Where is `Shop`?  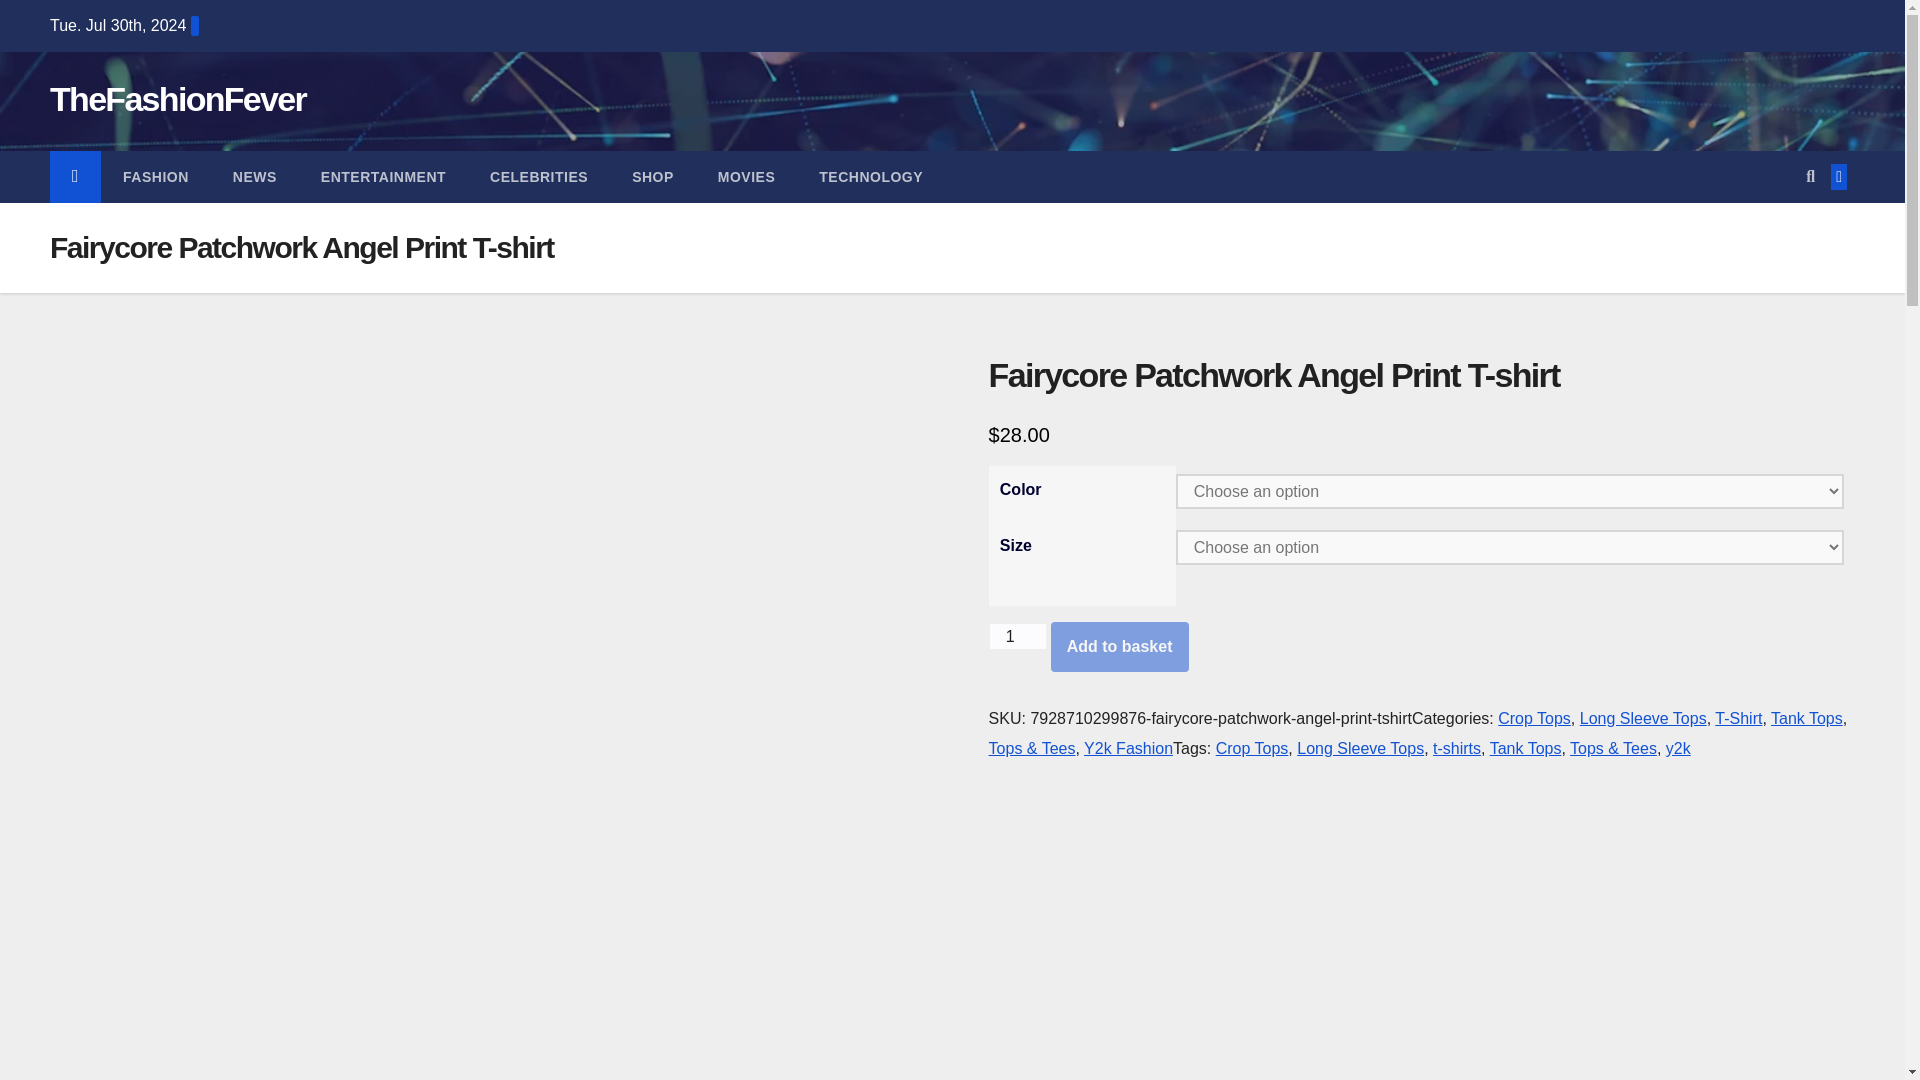 Shop is located at coordinates (652, 177).